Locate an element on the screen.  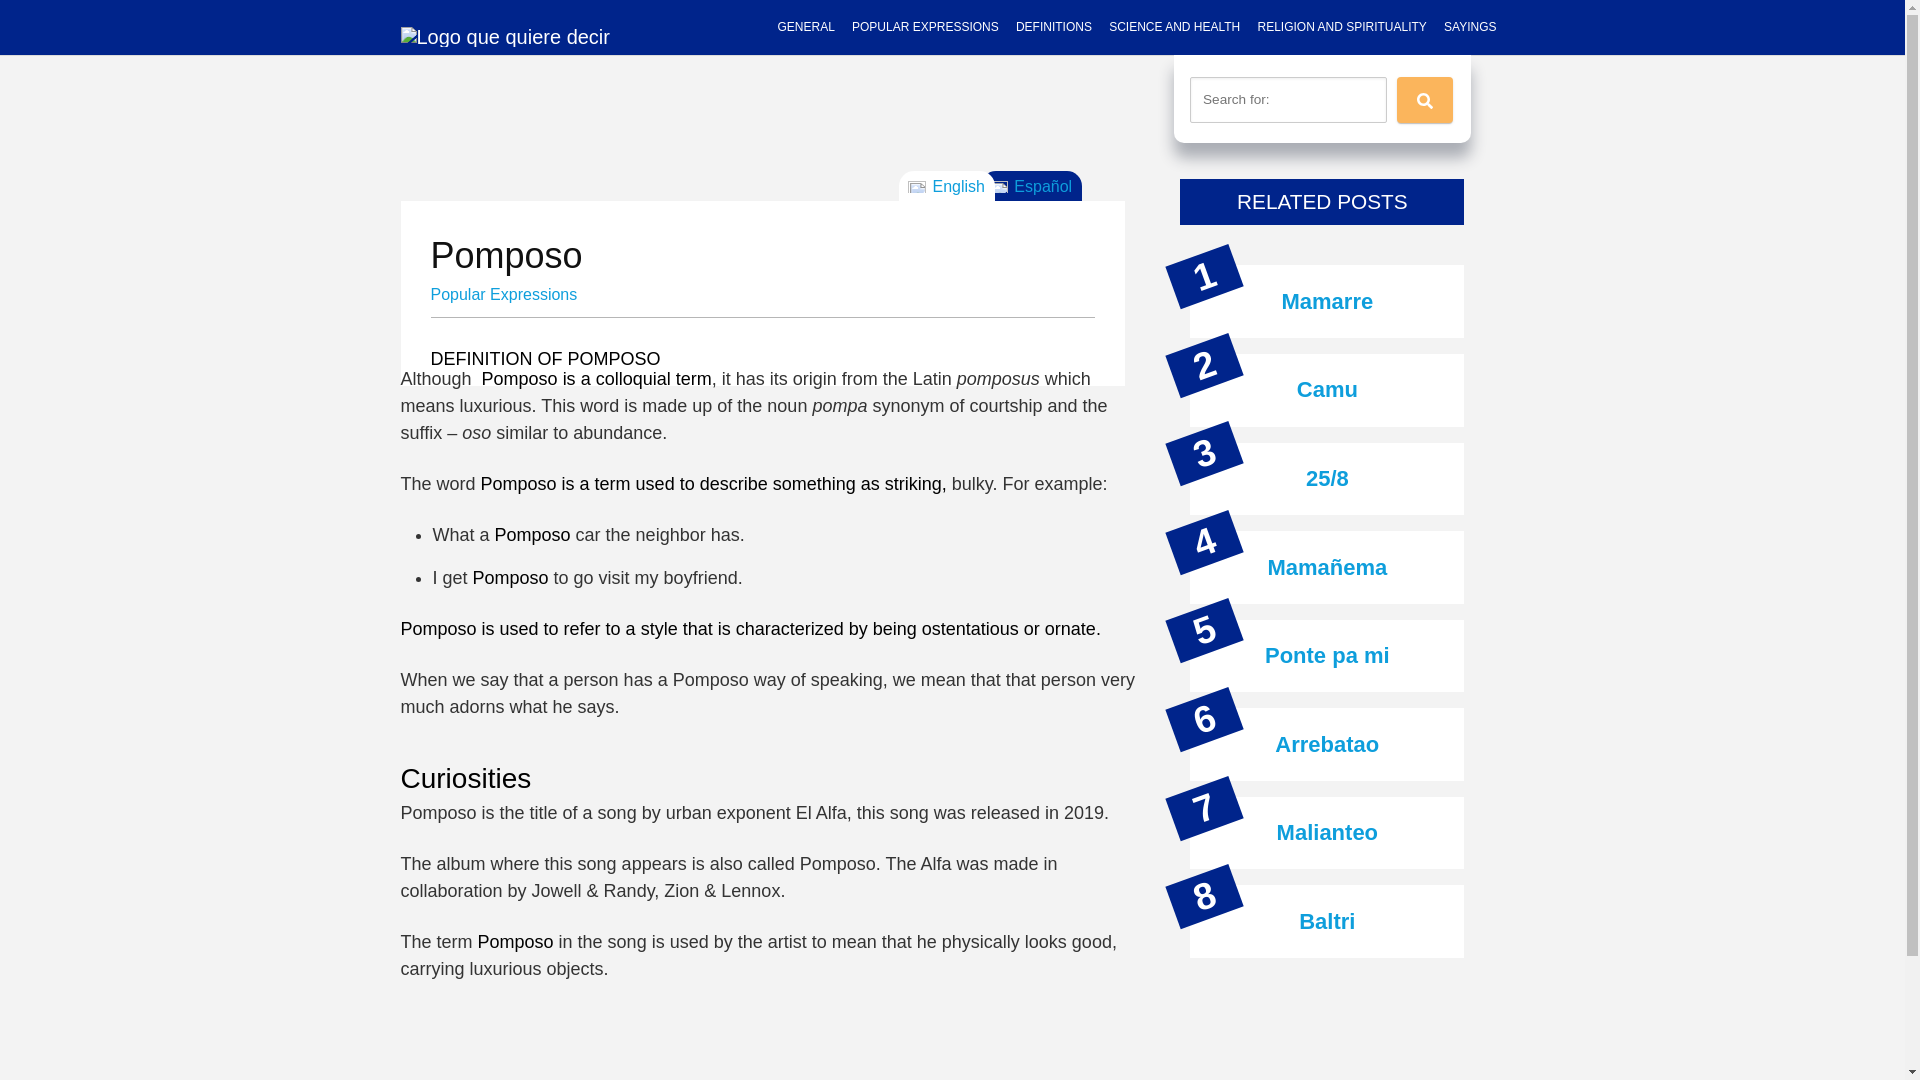
Malianteo is located at coordinates (1327, 832).